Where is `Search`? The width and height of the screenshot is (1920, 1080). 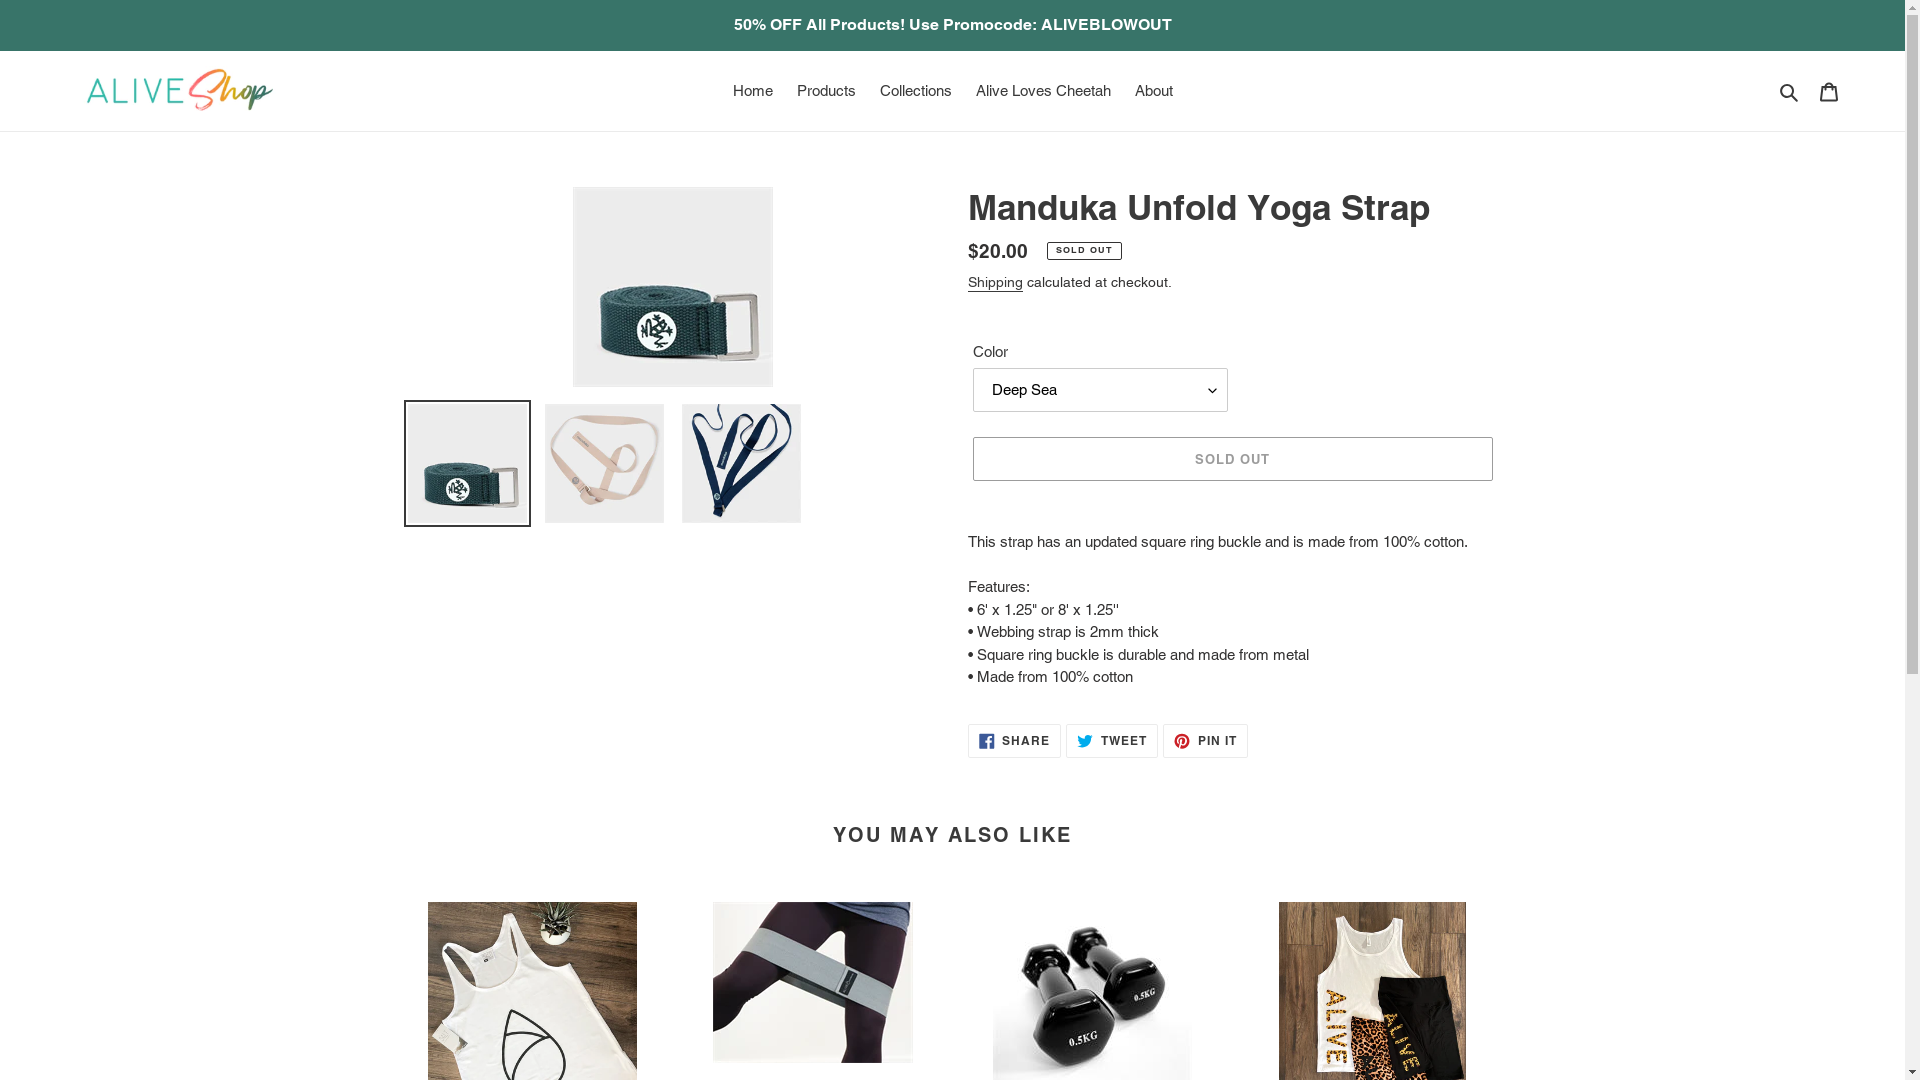
Search is located at coordinates (1790, 92).